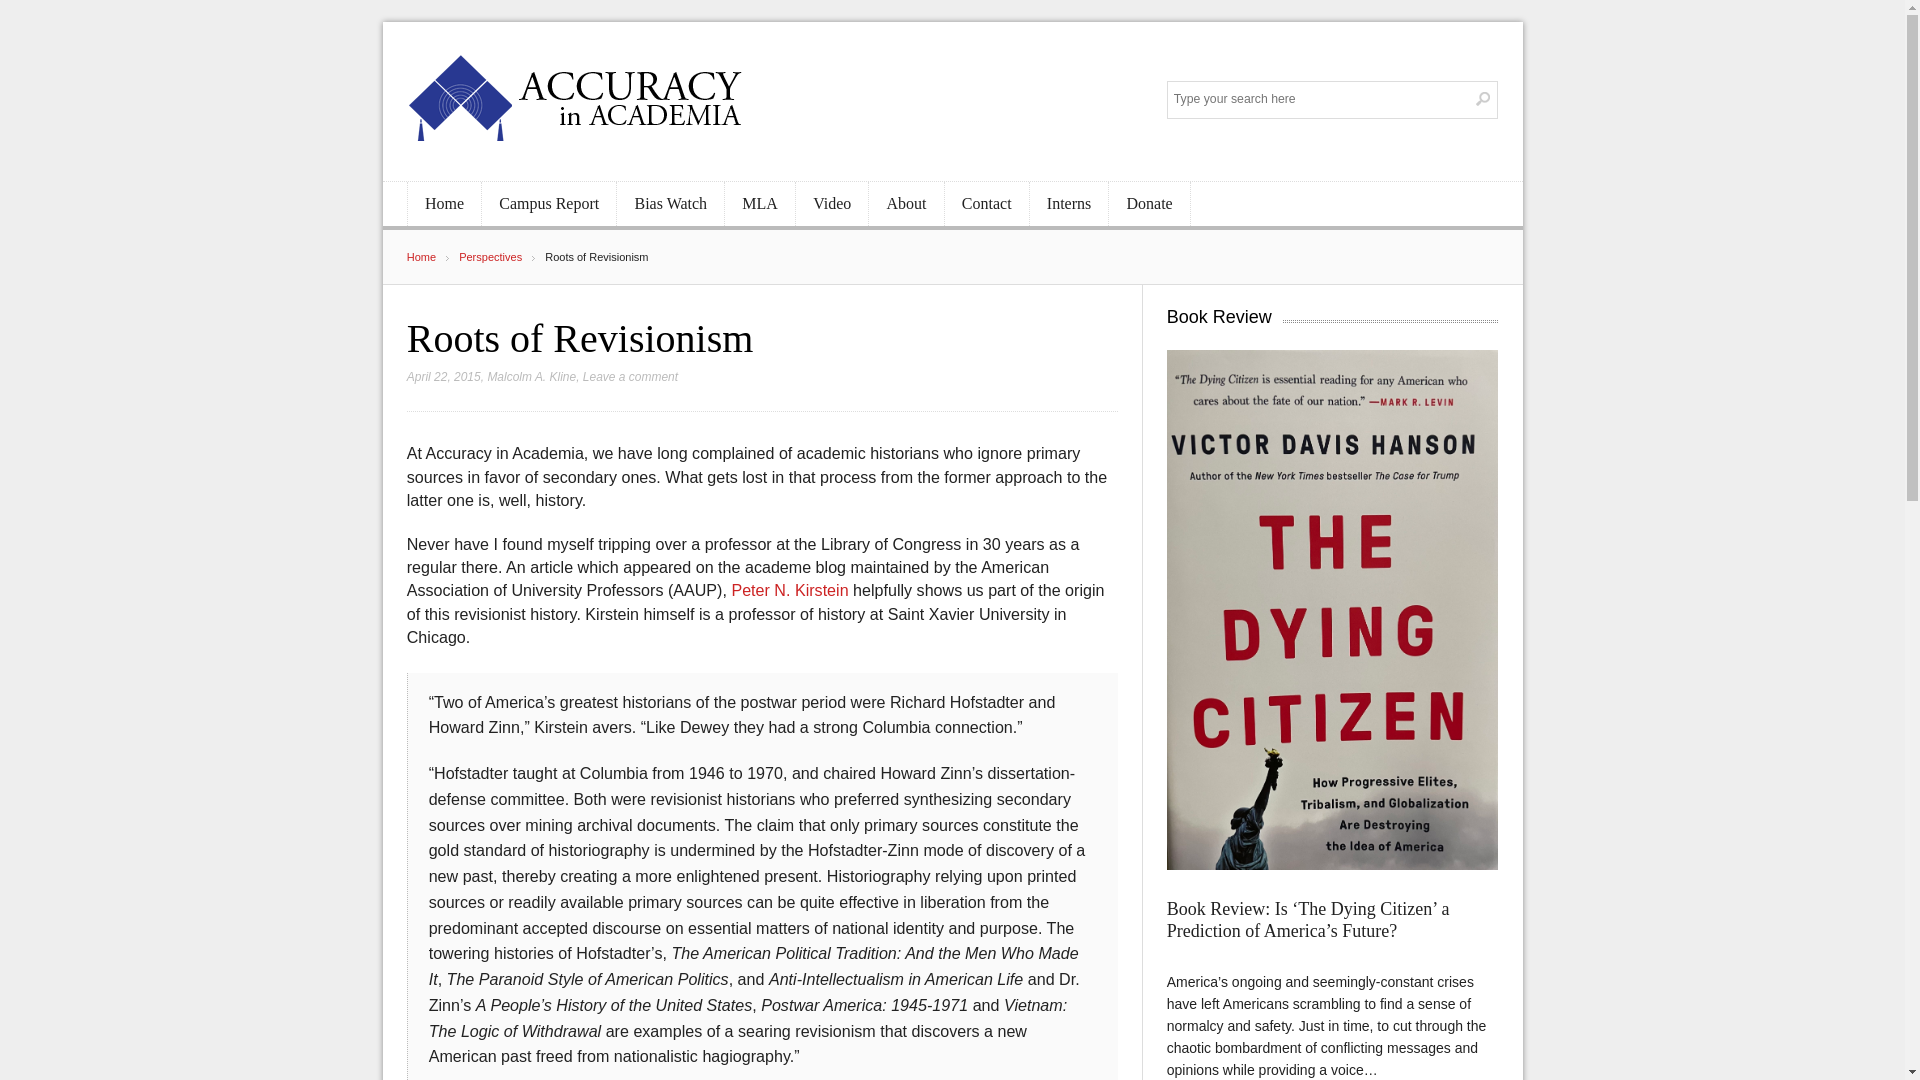 The height and width of the screenshot is (1080, 1920). What do you see at coordinates (548, 204) in the screenshot?
I see `Campus Report` at bounding box center [548, 204].